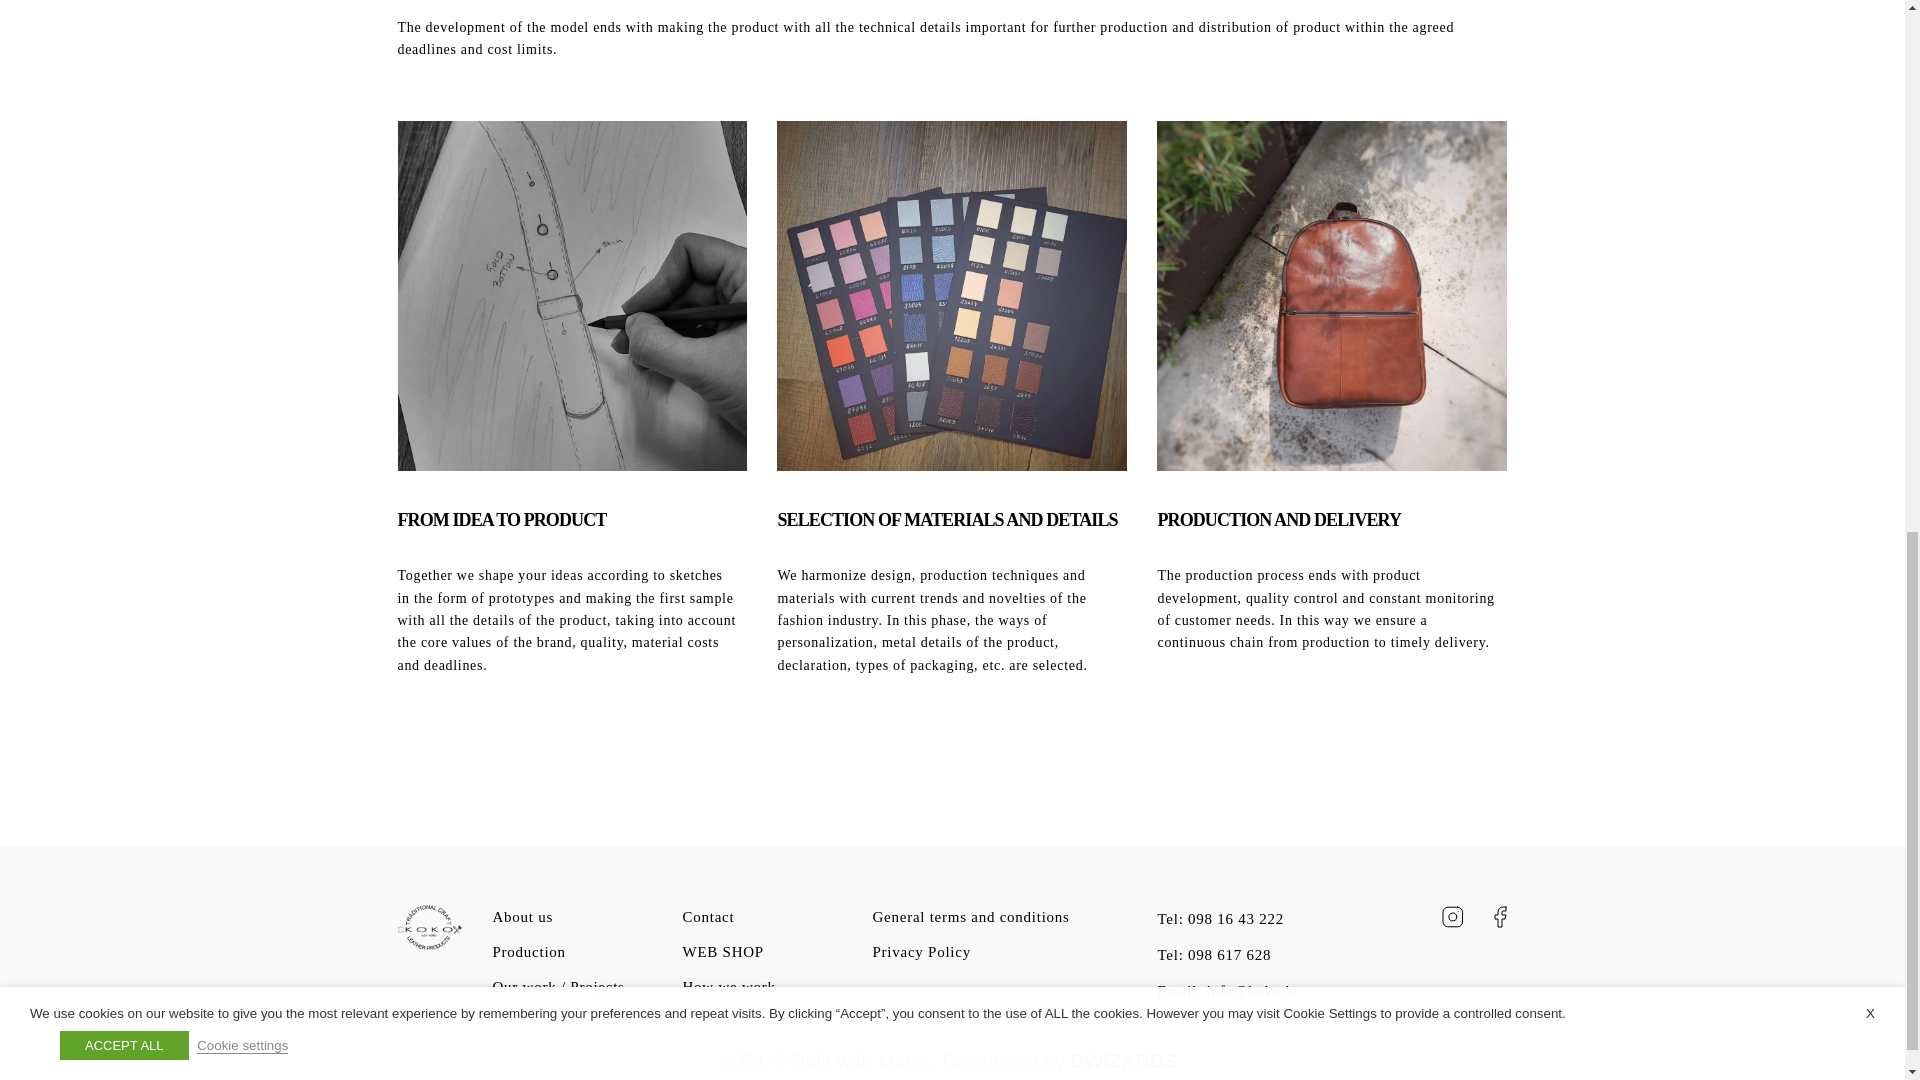  What do you see at coordinates (522, 916) in the screenshot?
I see `About us` at bounding box center [522, 916].